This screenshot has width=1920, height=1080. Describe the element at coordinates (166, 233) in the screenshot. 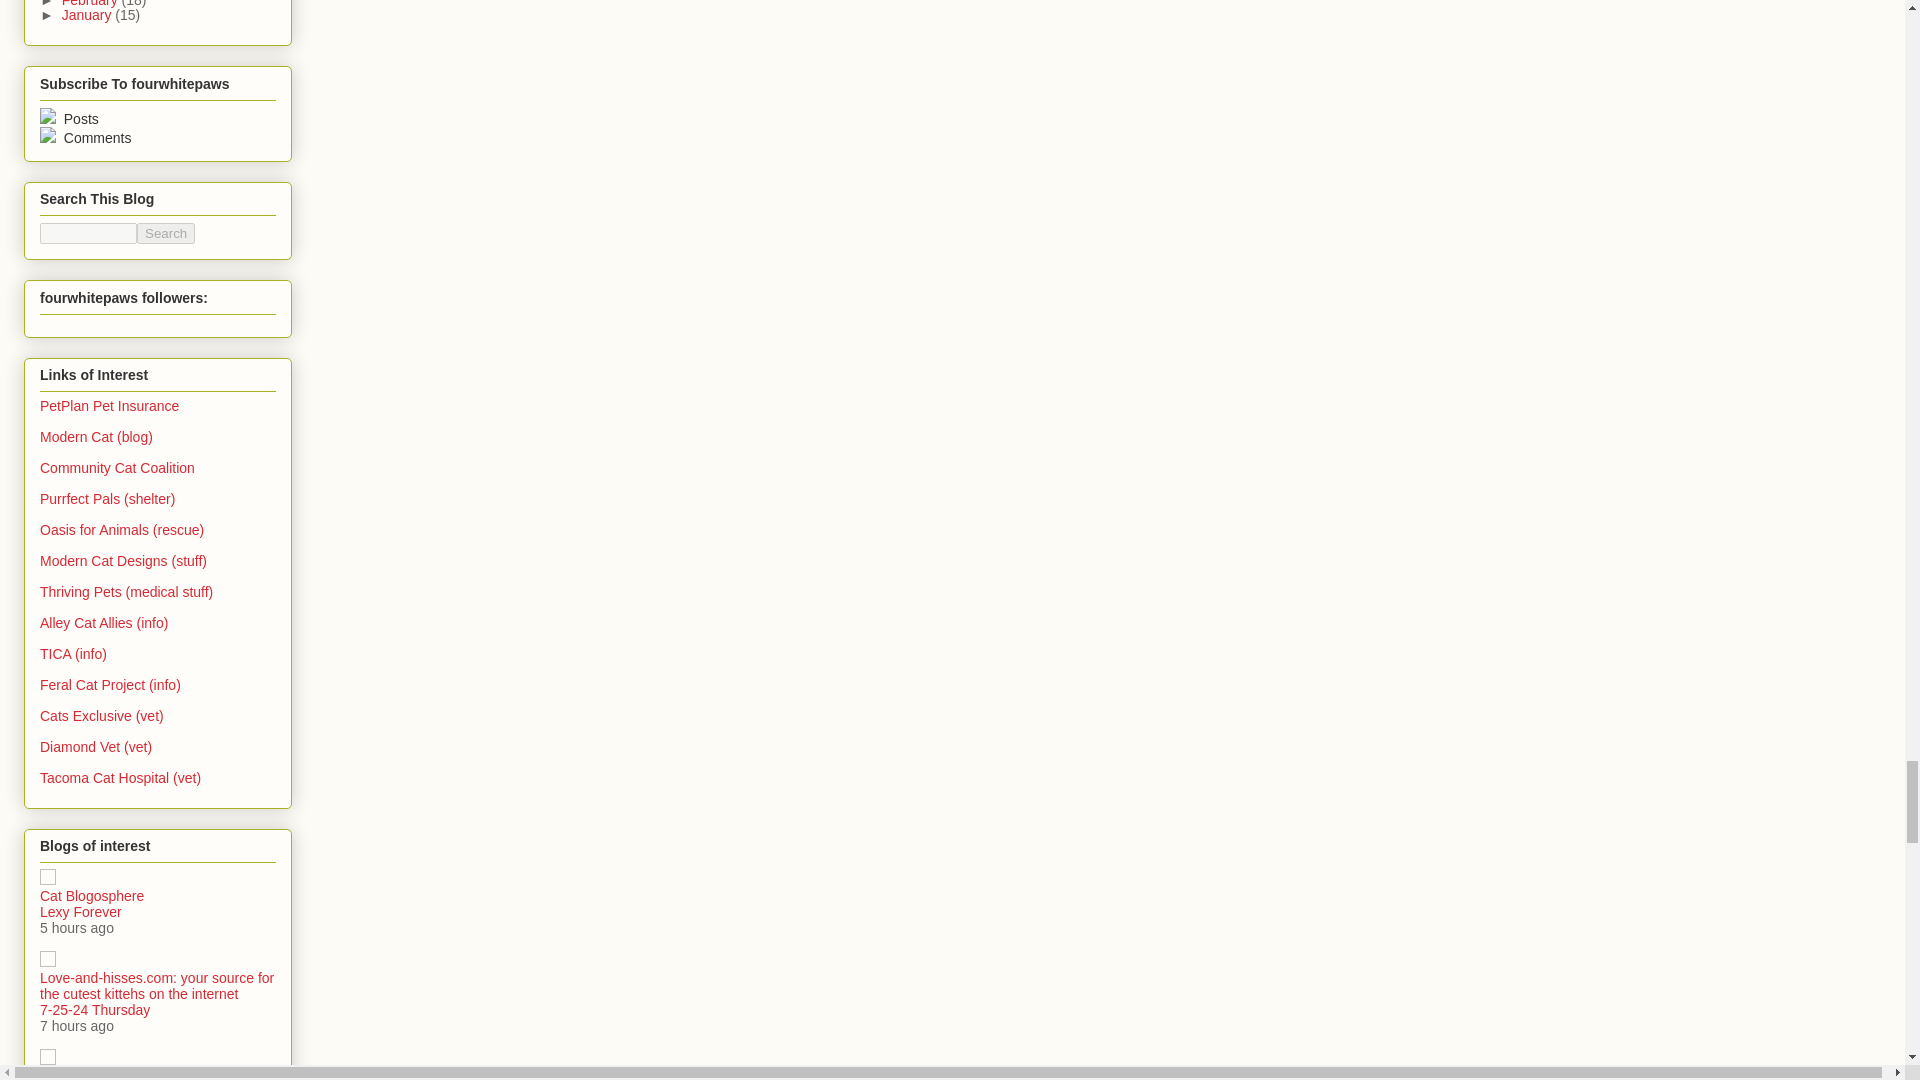

I see `Search` at that location.